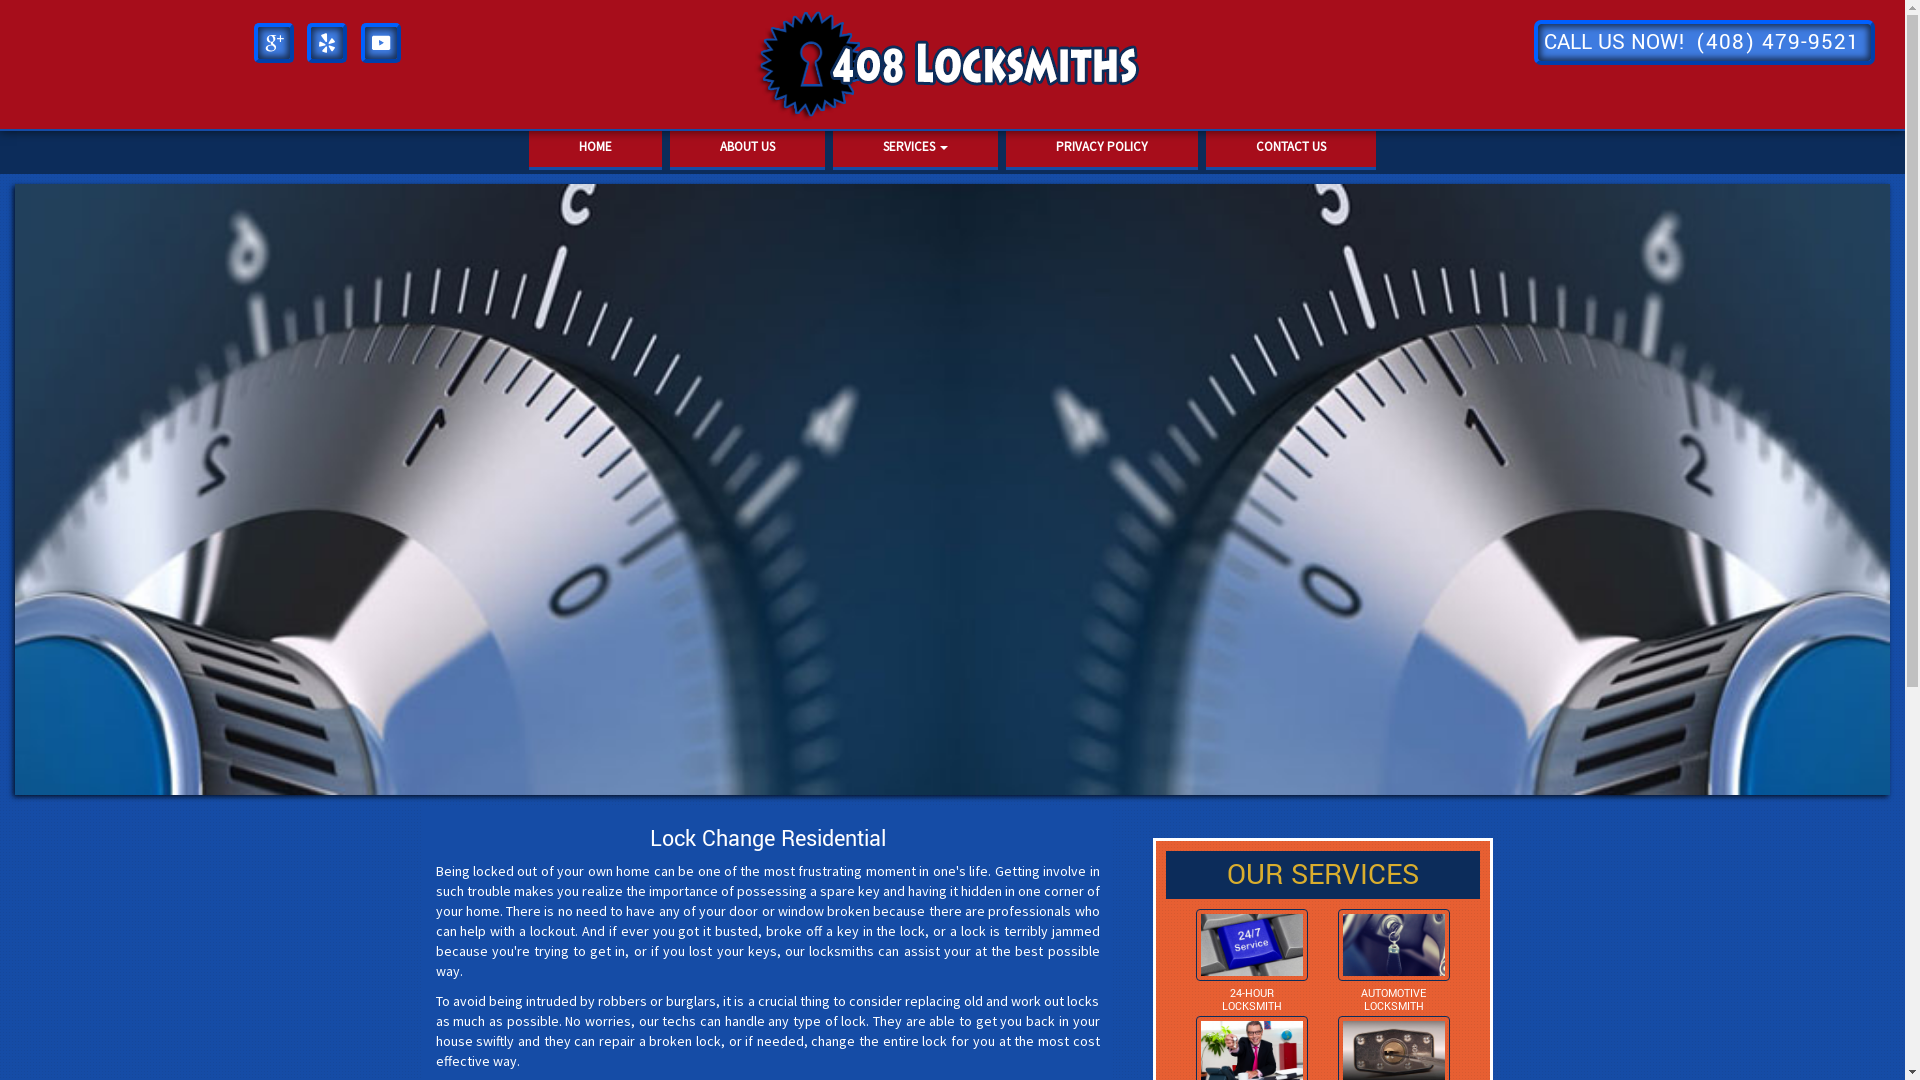 Image resolution: width=1920 pixels, height=1080 pixels. I want to click on HOME, so click(596, 148).